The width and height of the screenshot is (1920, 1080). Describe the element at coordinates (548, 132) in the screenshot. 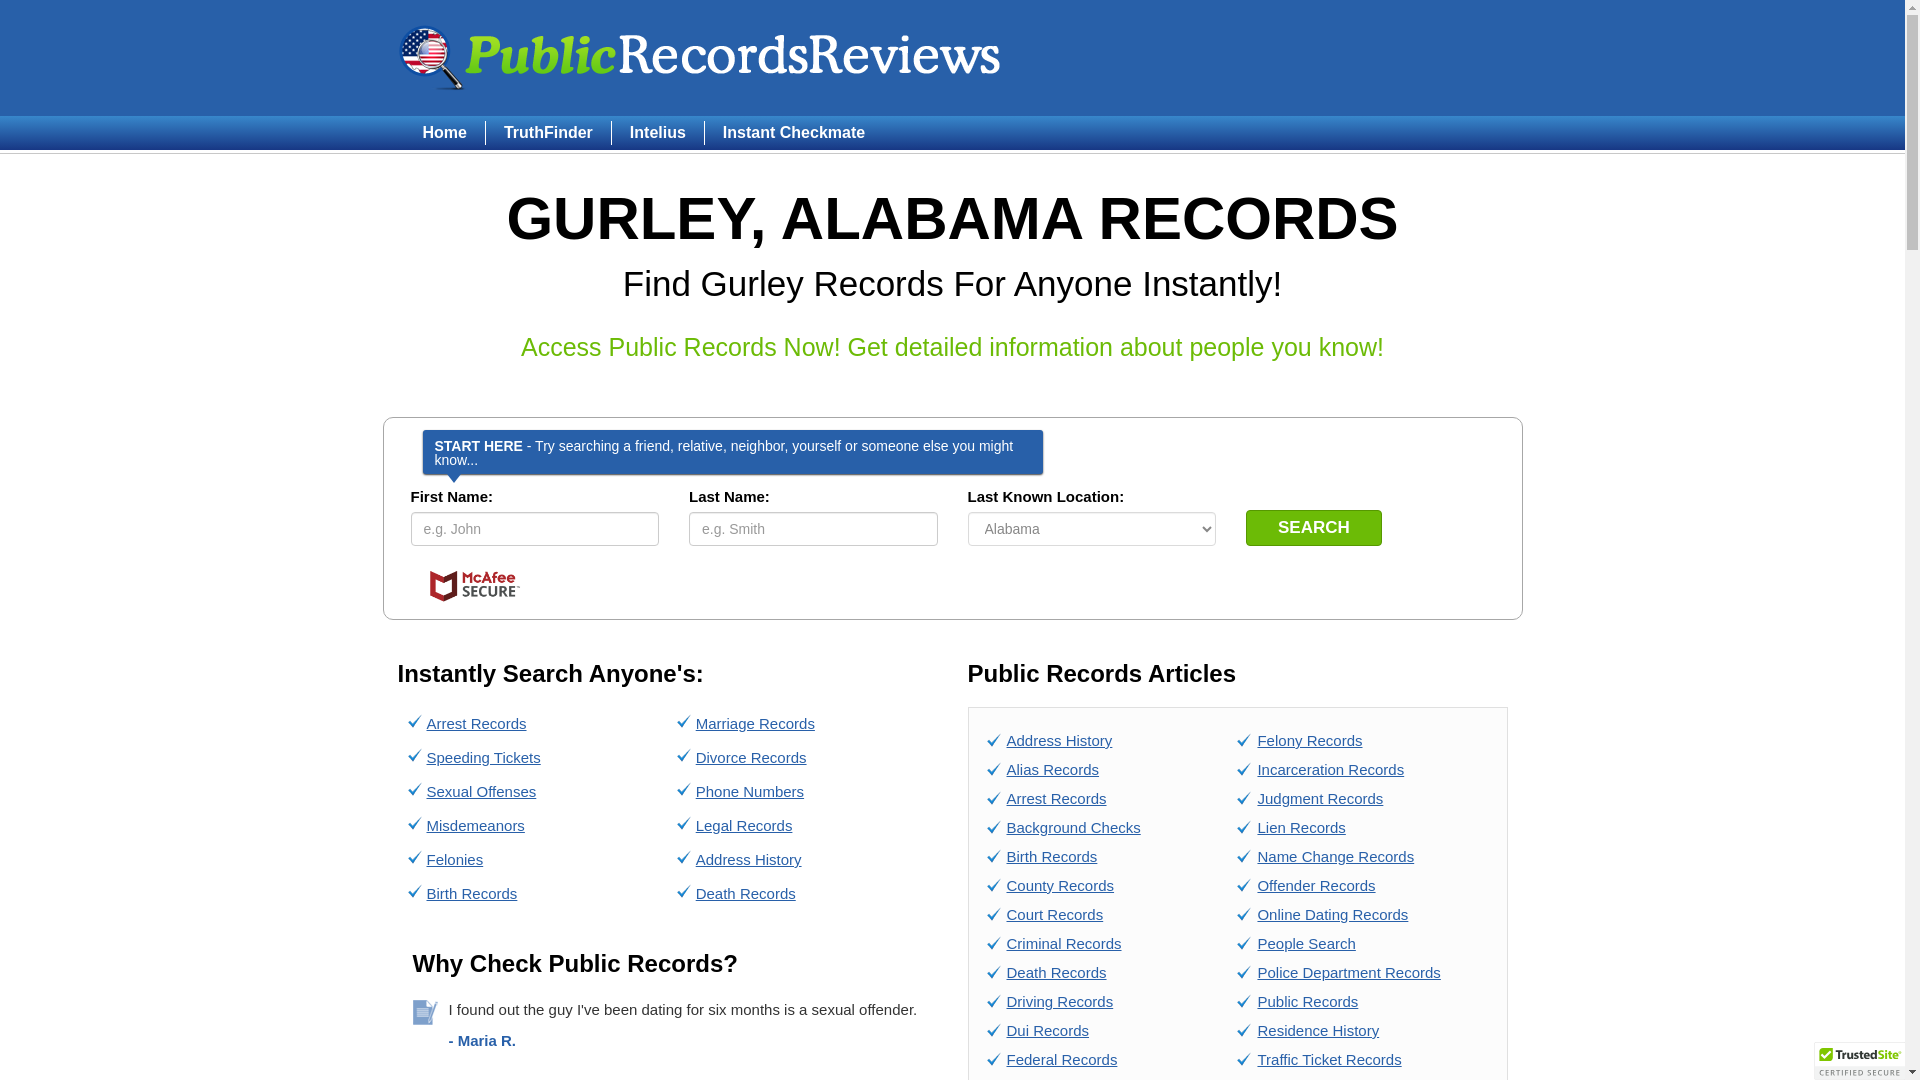

I see `TruthFinder` at that location.